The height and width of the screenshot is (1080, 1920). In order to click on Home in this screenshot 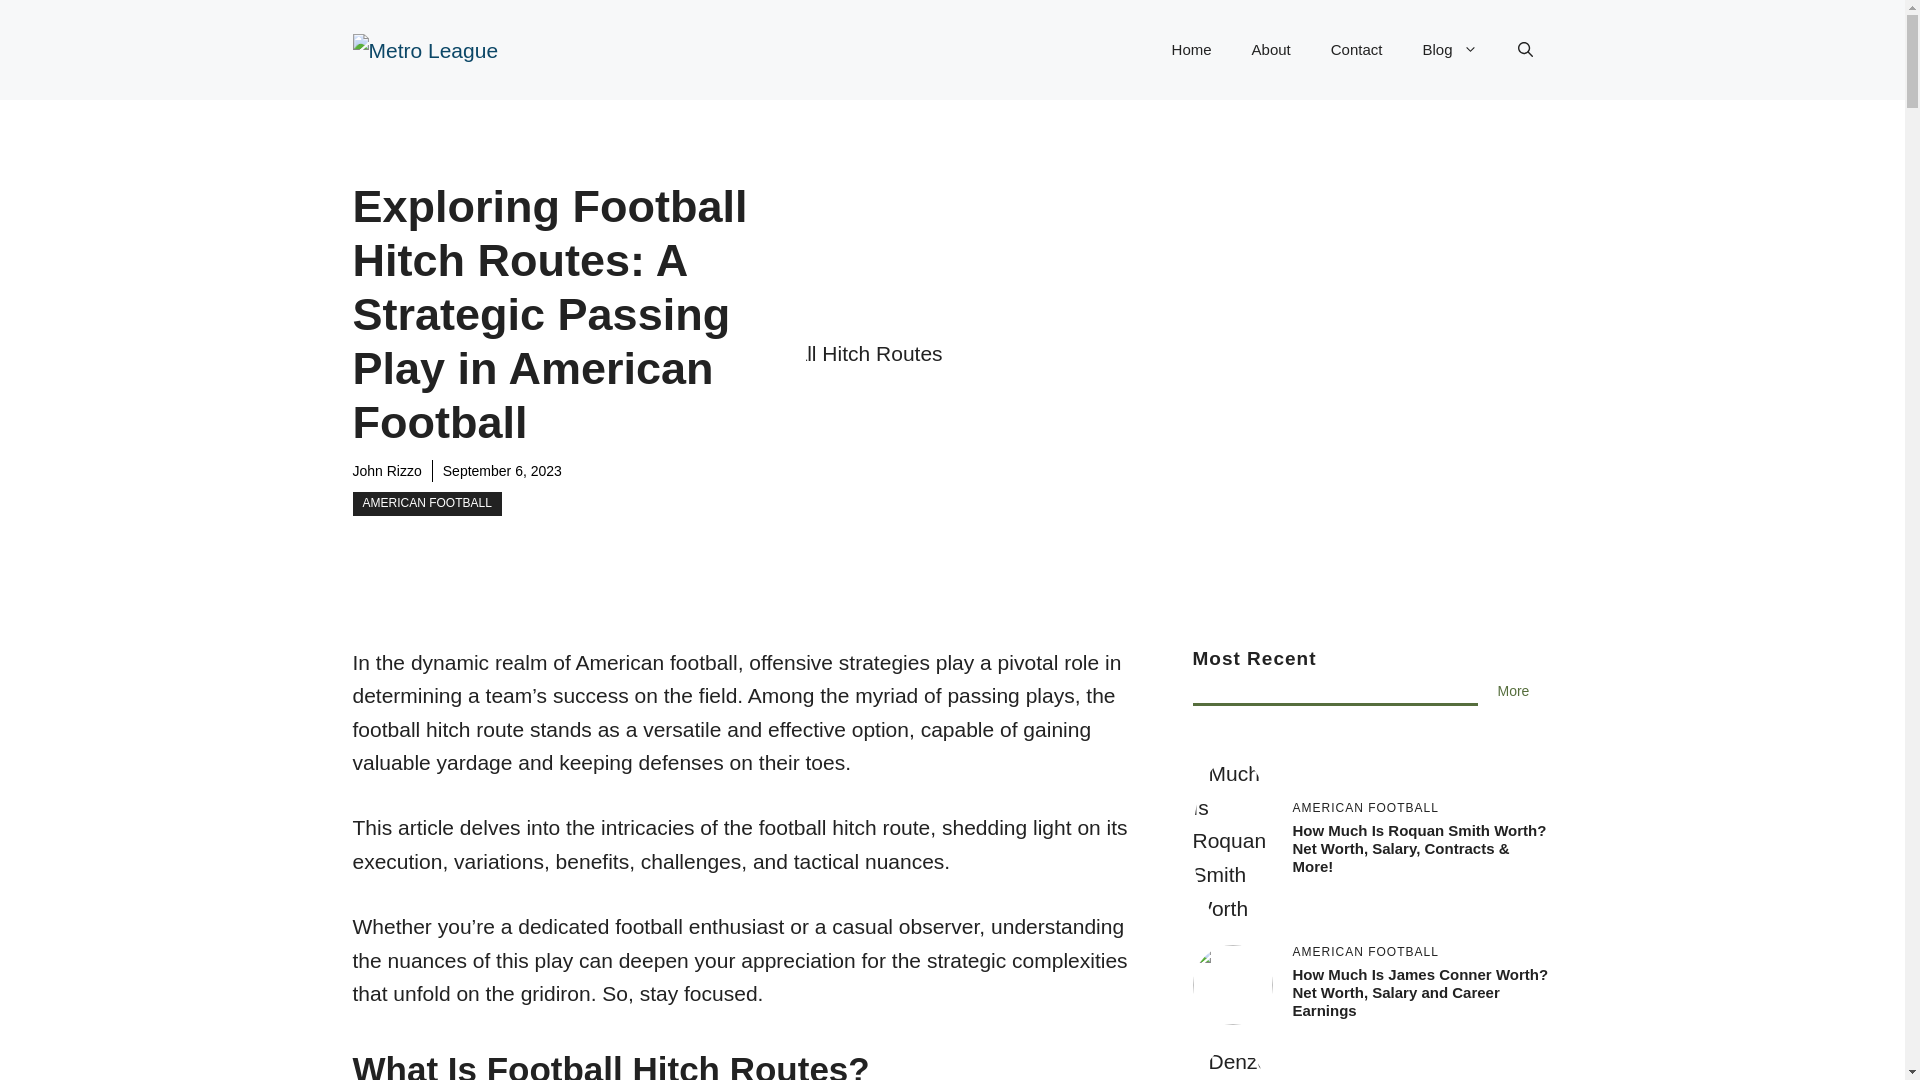, I will do `click(1192, 50)`.